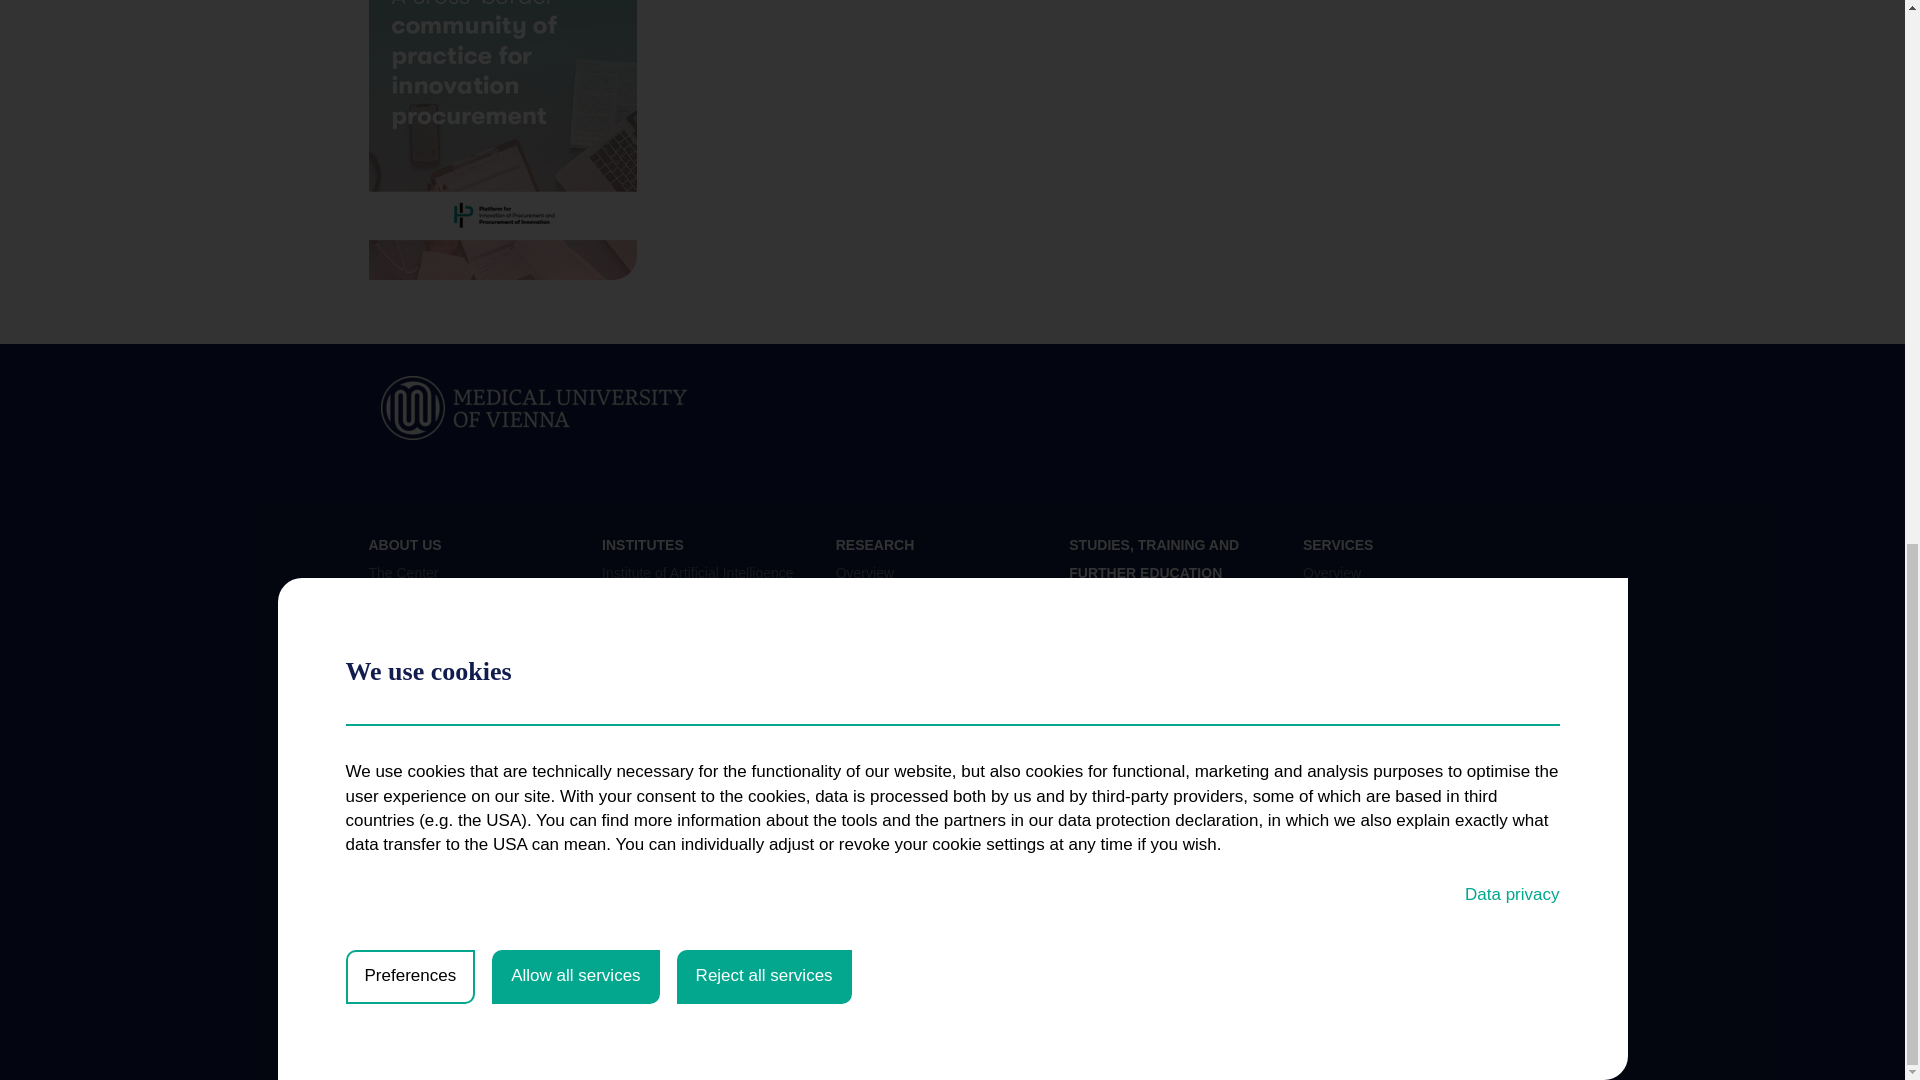  I want to click on Open Positions, so click(415, 670).